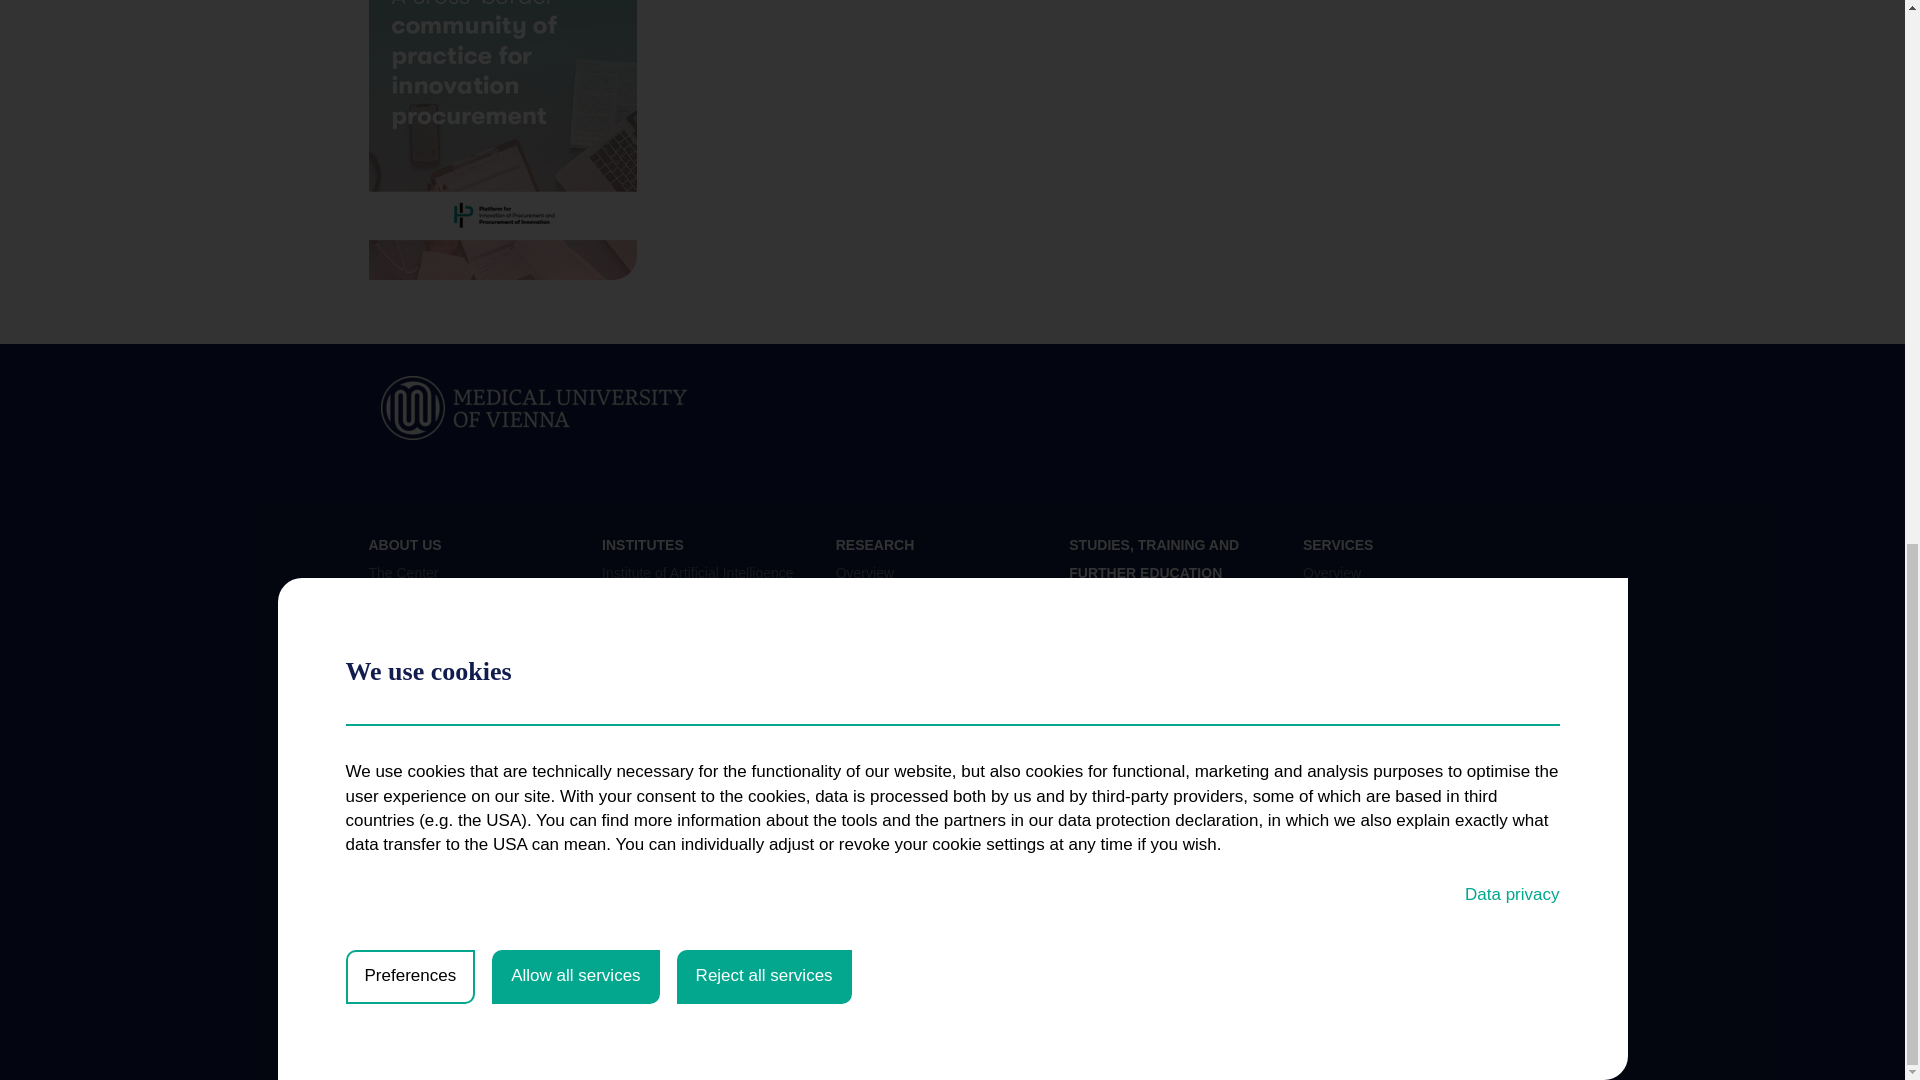  I want to click on Open Positions, so click(415, 670).